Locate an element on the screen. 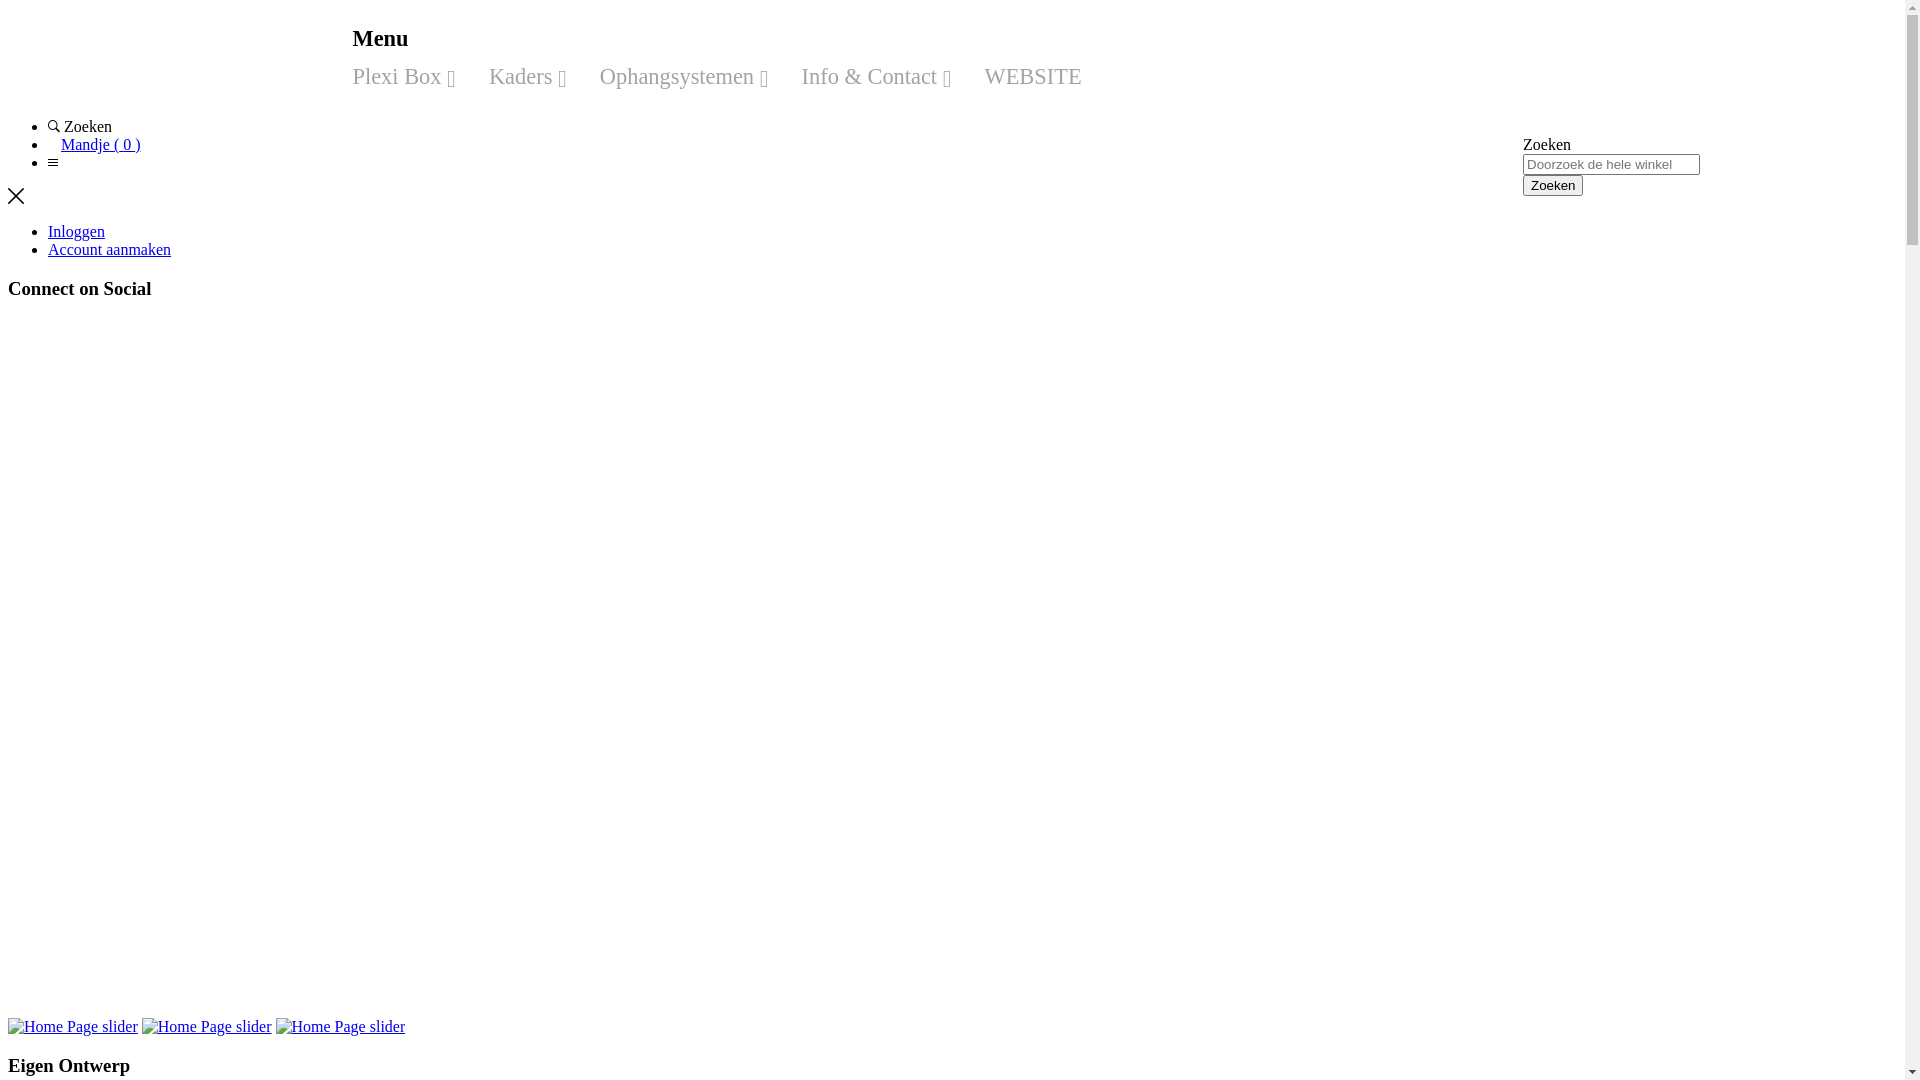 The image size is (1920, 1080). #htmlcaption1 is located at coordinates (207, 1026).